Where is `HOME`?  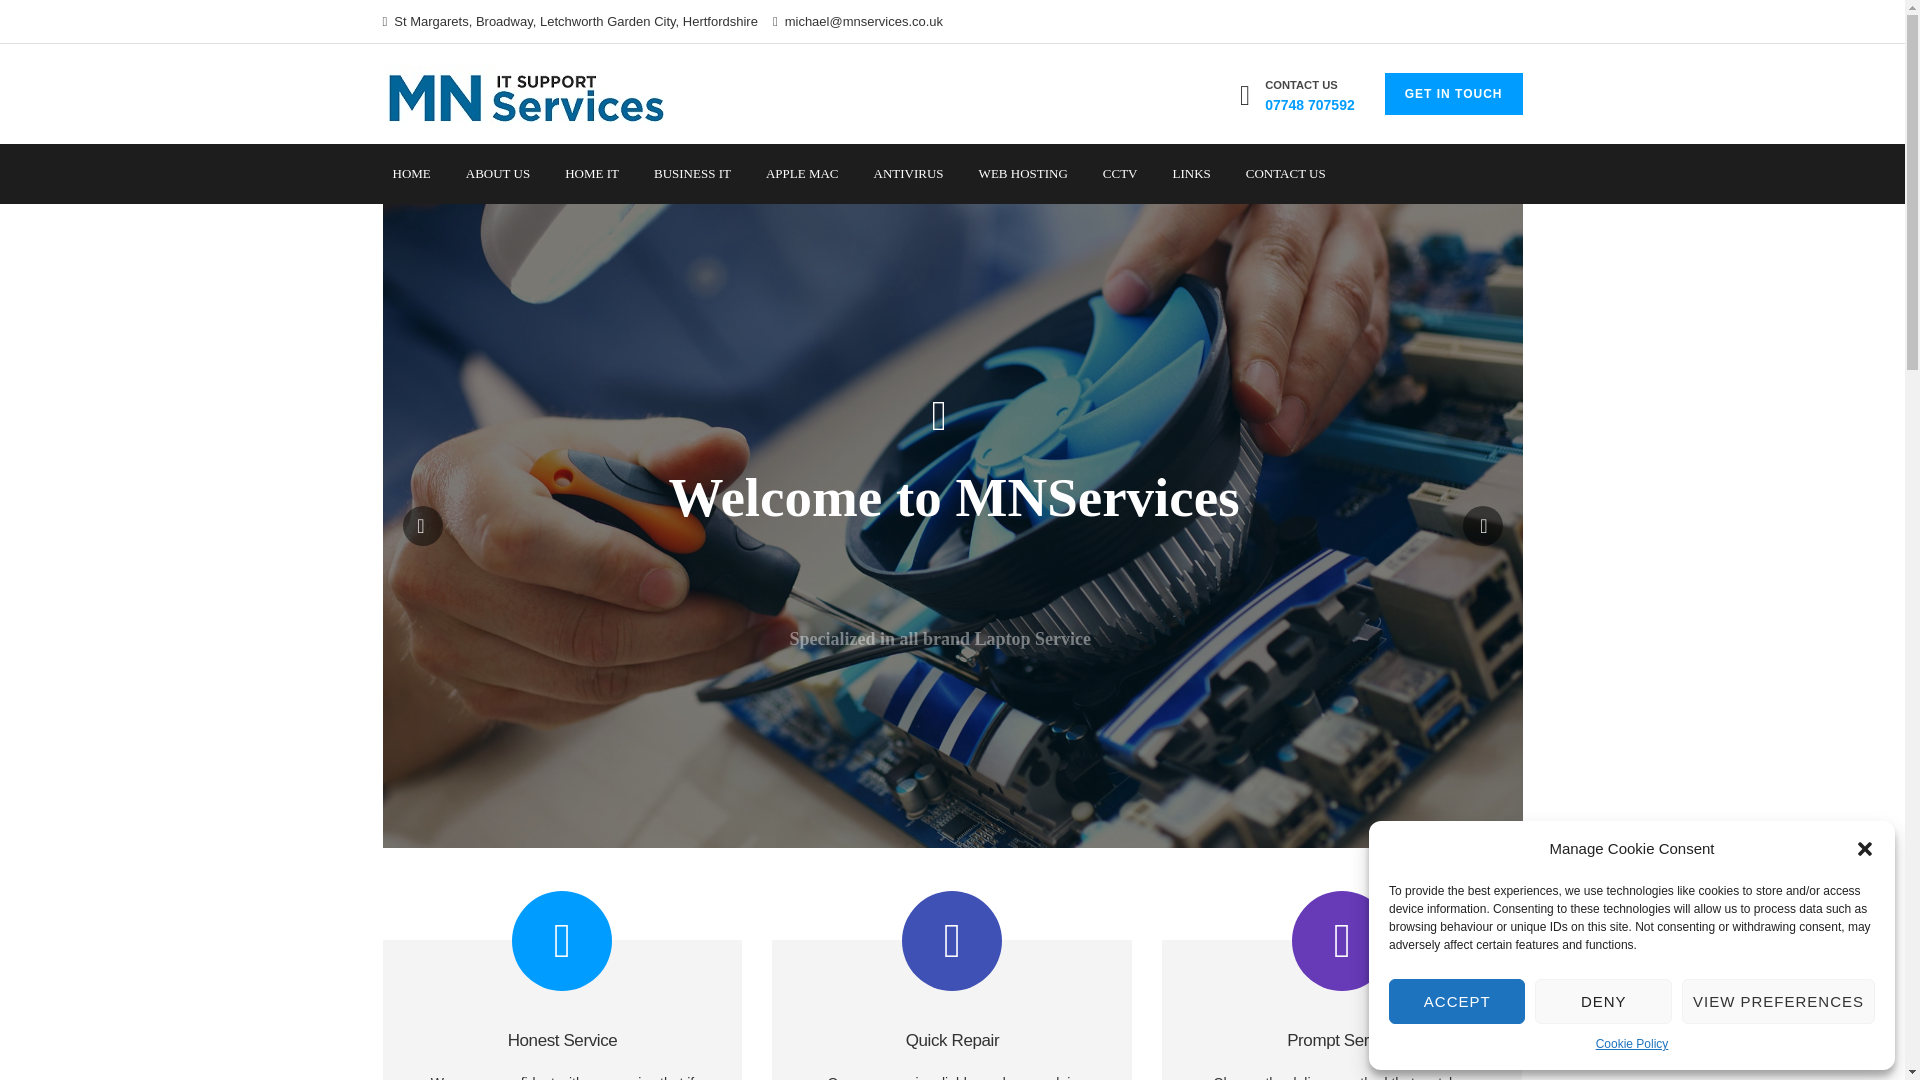 HOME is located at coordinates (410, 174).